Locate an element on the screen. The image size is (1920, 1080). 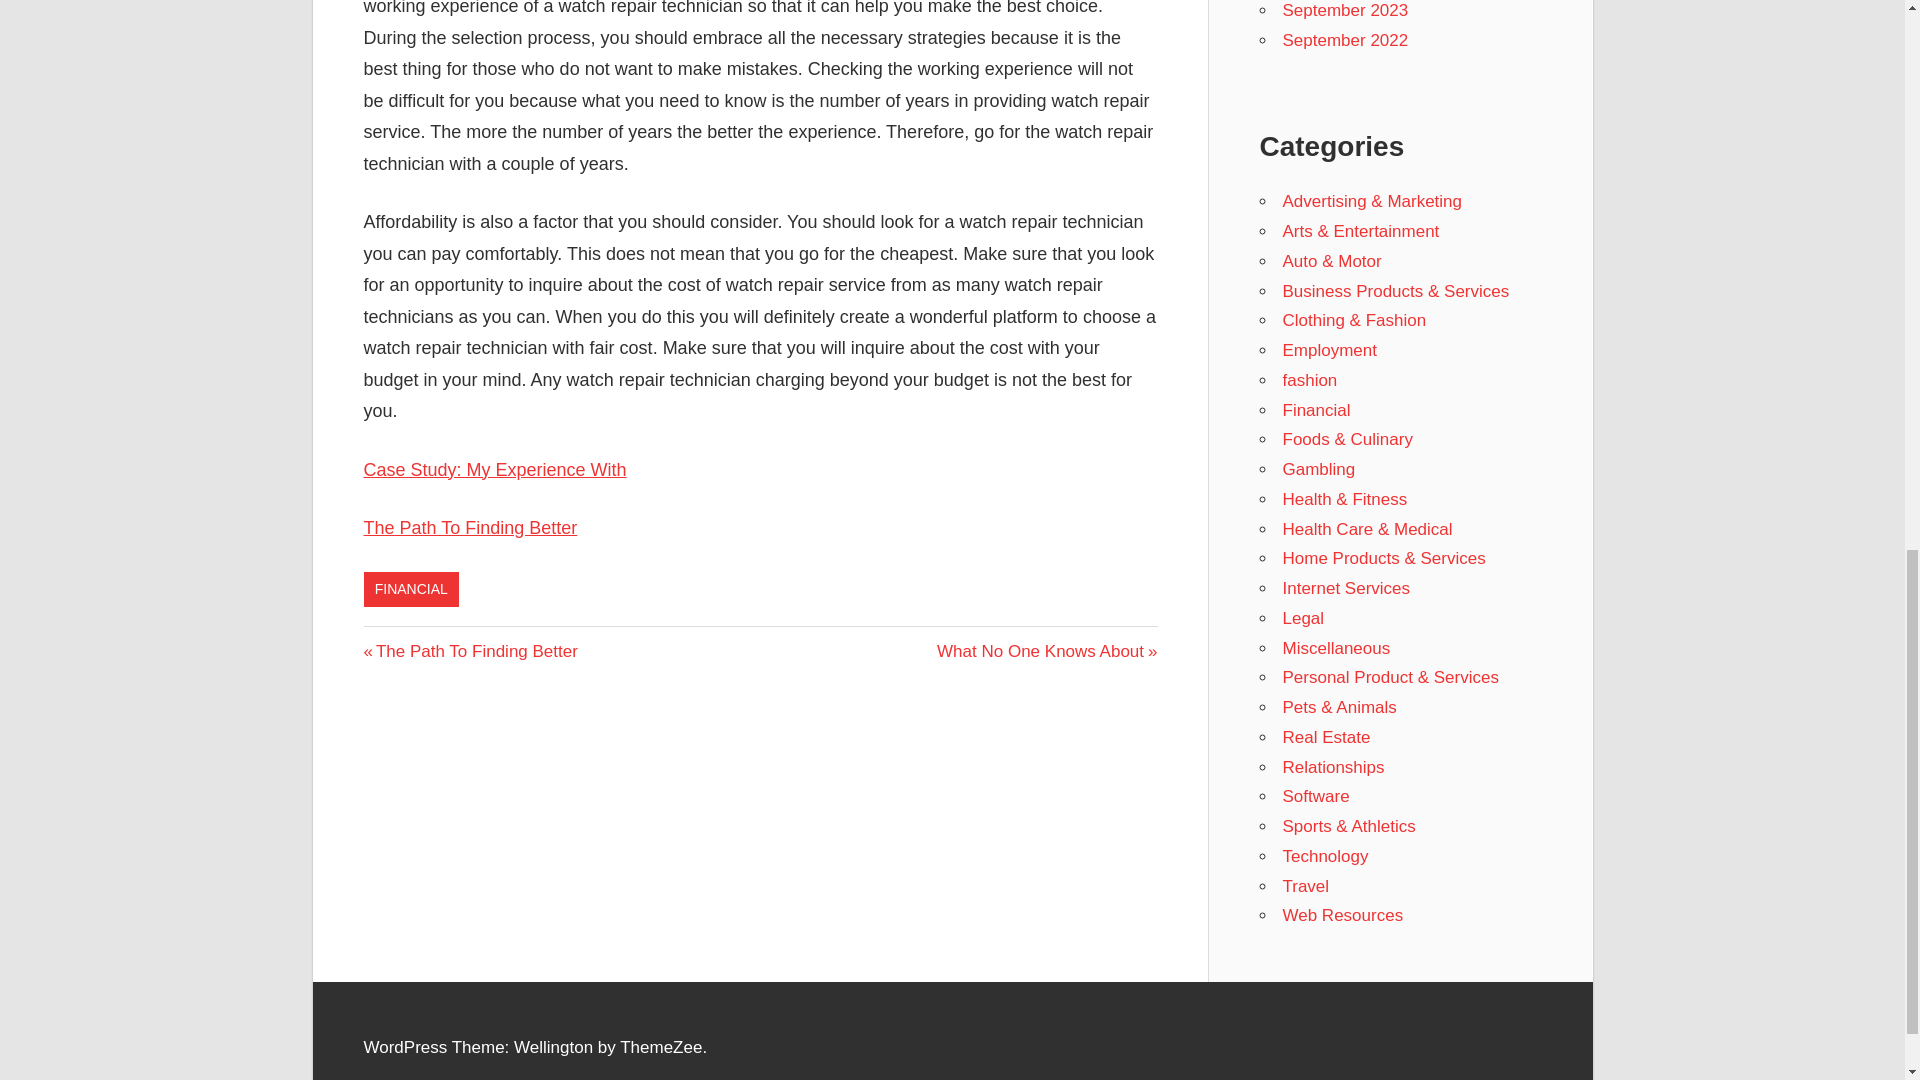
fashion is located at coordinates (1318, 470).